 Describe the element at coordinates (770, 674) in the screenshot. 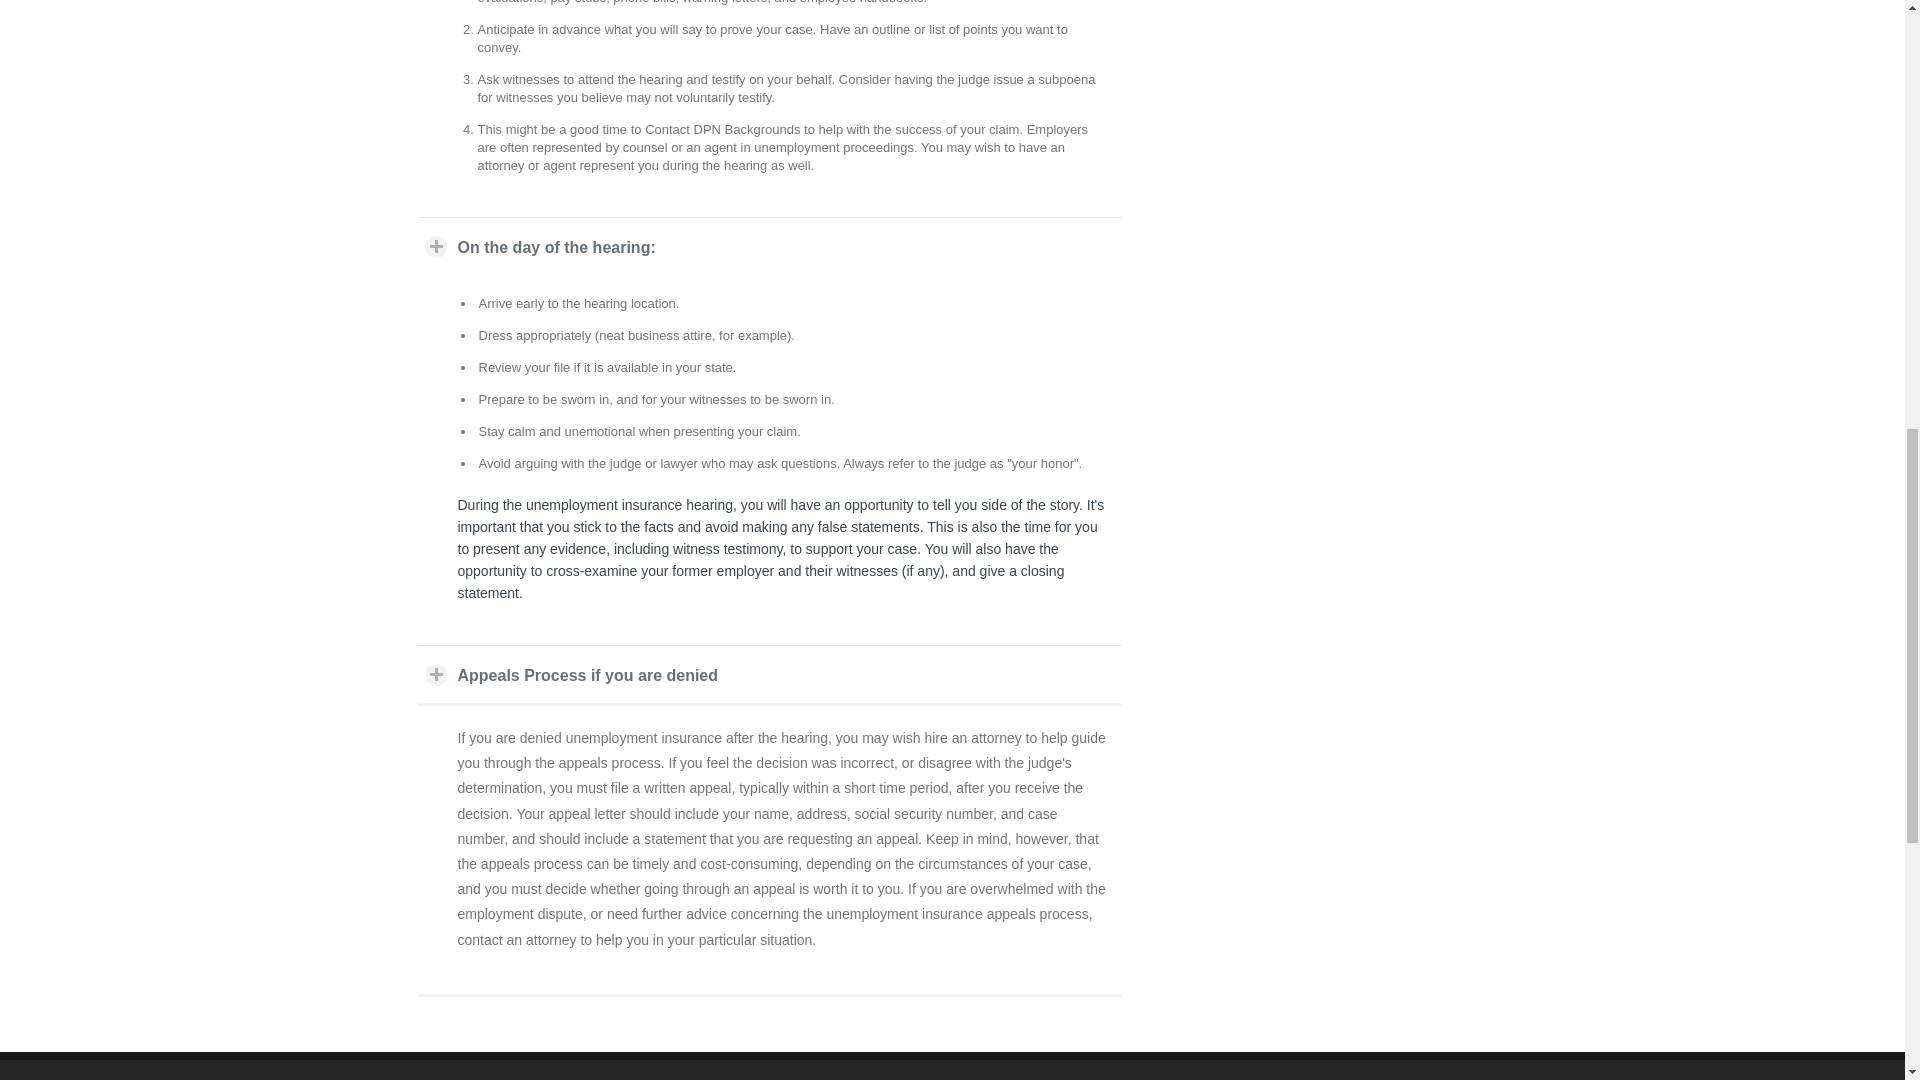

I see `Appeals Process if you are denied` at that location.